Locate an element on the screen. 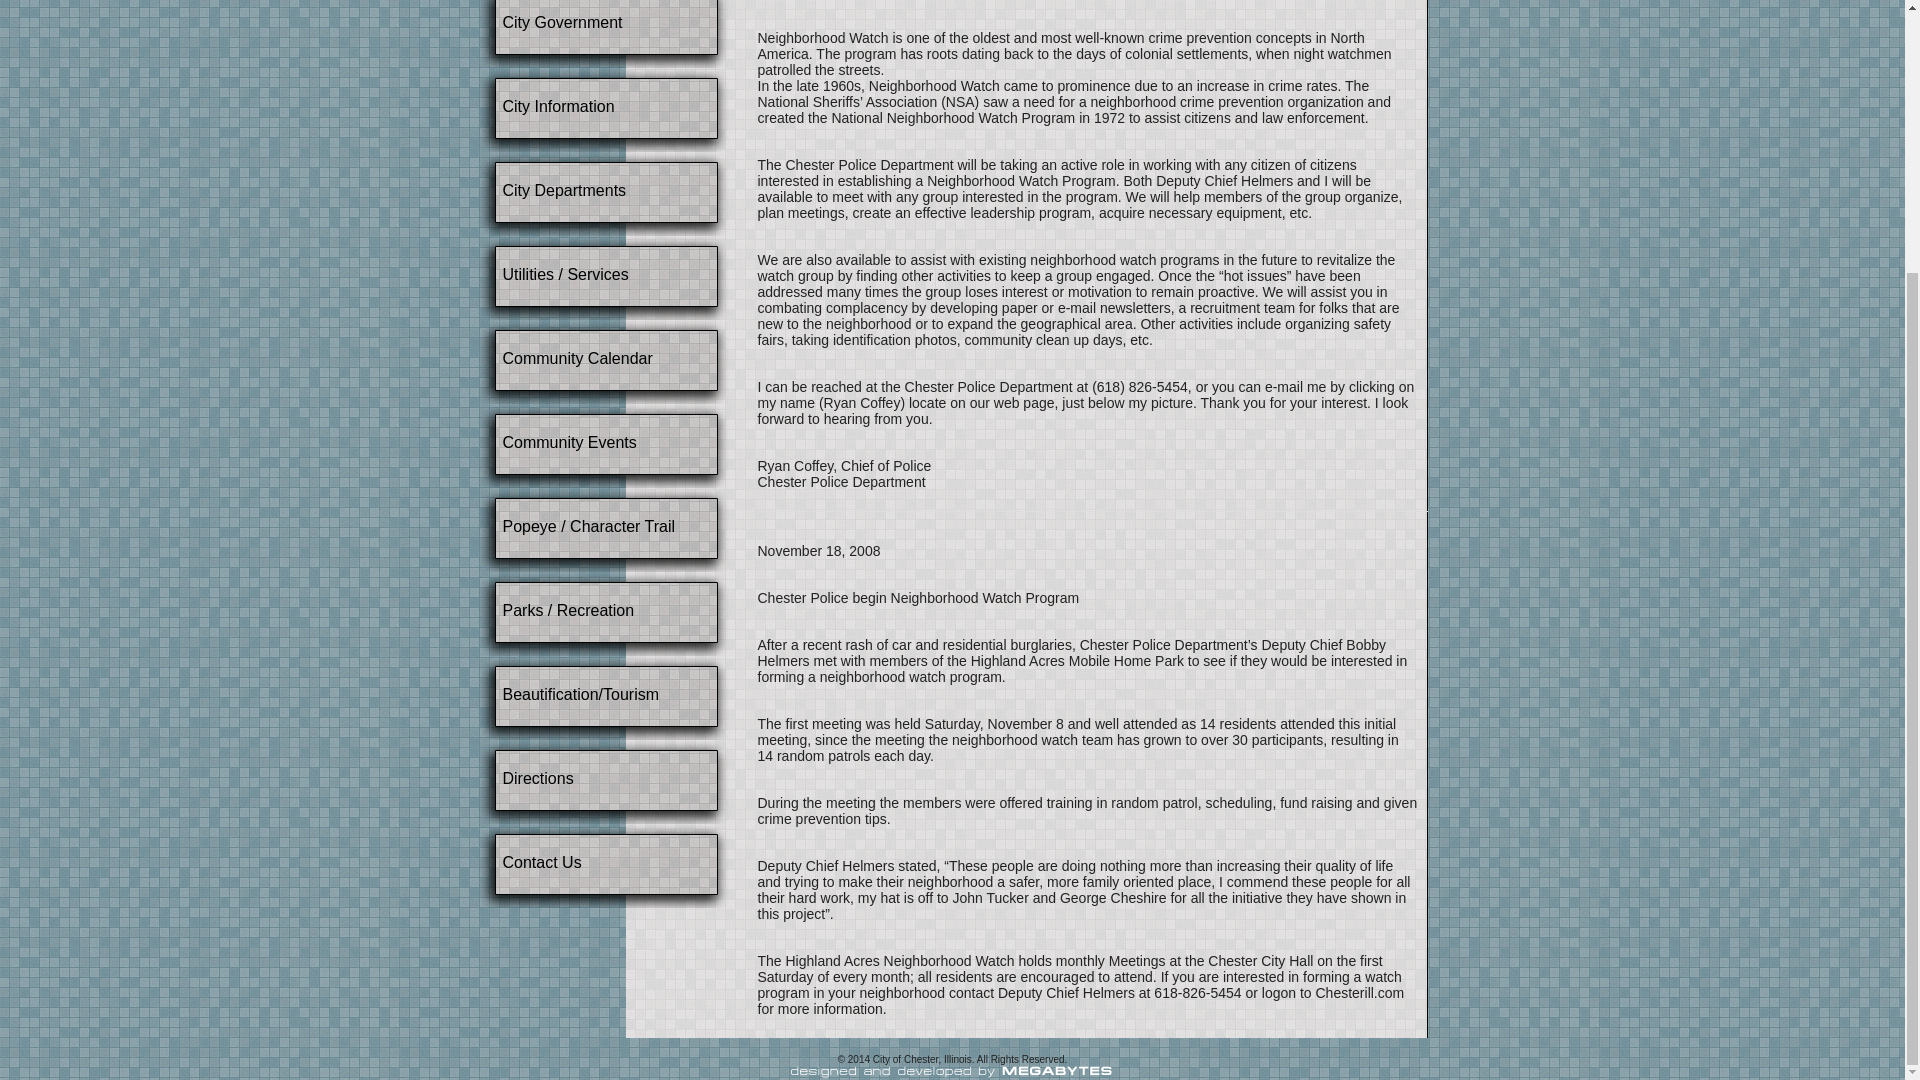  City Information is located at coordinates (558, 106).